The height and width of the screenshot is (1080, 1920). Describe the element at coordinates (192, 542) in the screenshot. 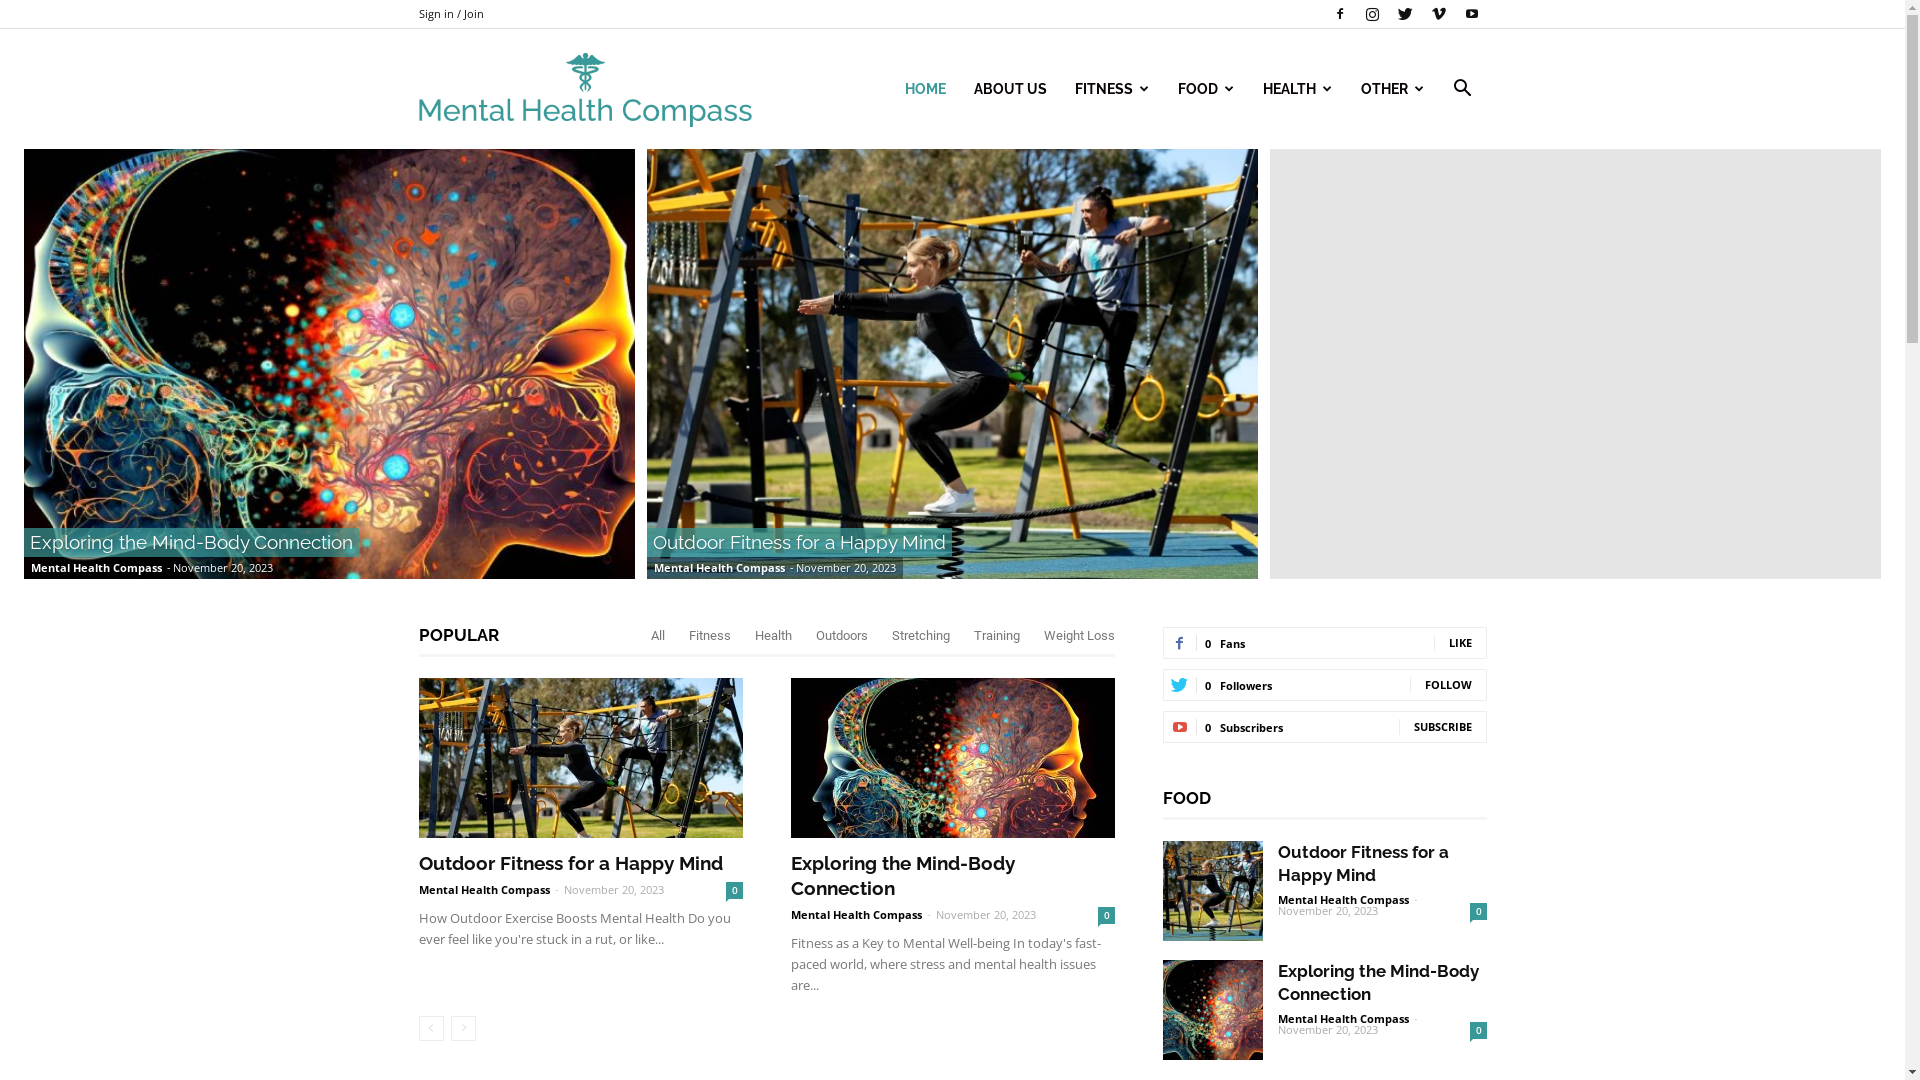

I see `Exploring the Mind-Body Connection` at that location.